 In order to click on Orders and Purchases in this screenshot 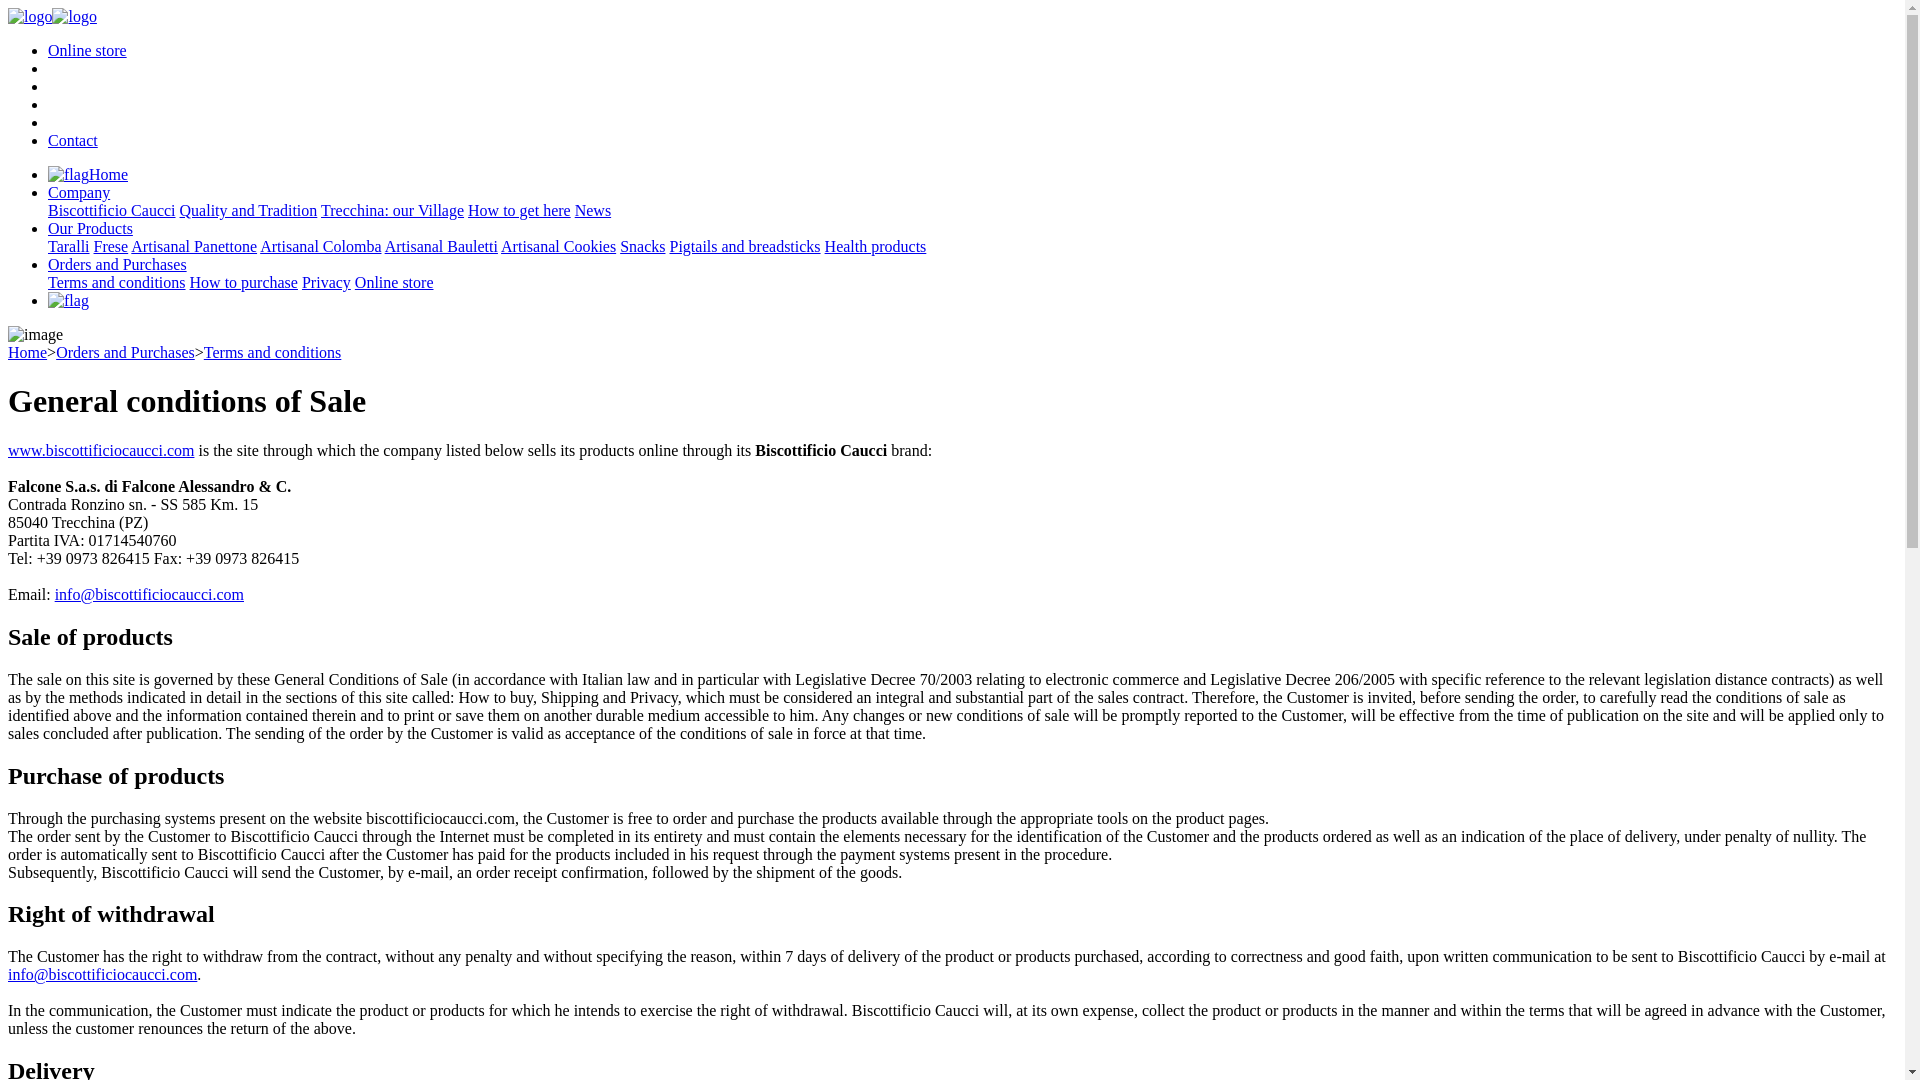, I will do `click(117, 264)`.